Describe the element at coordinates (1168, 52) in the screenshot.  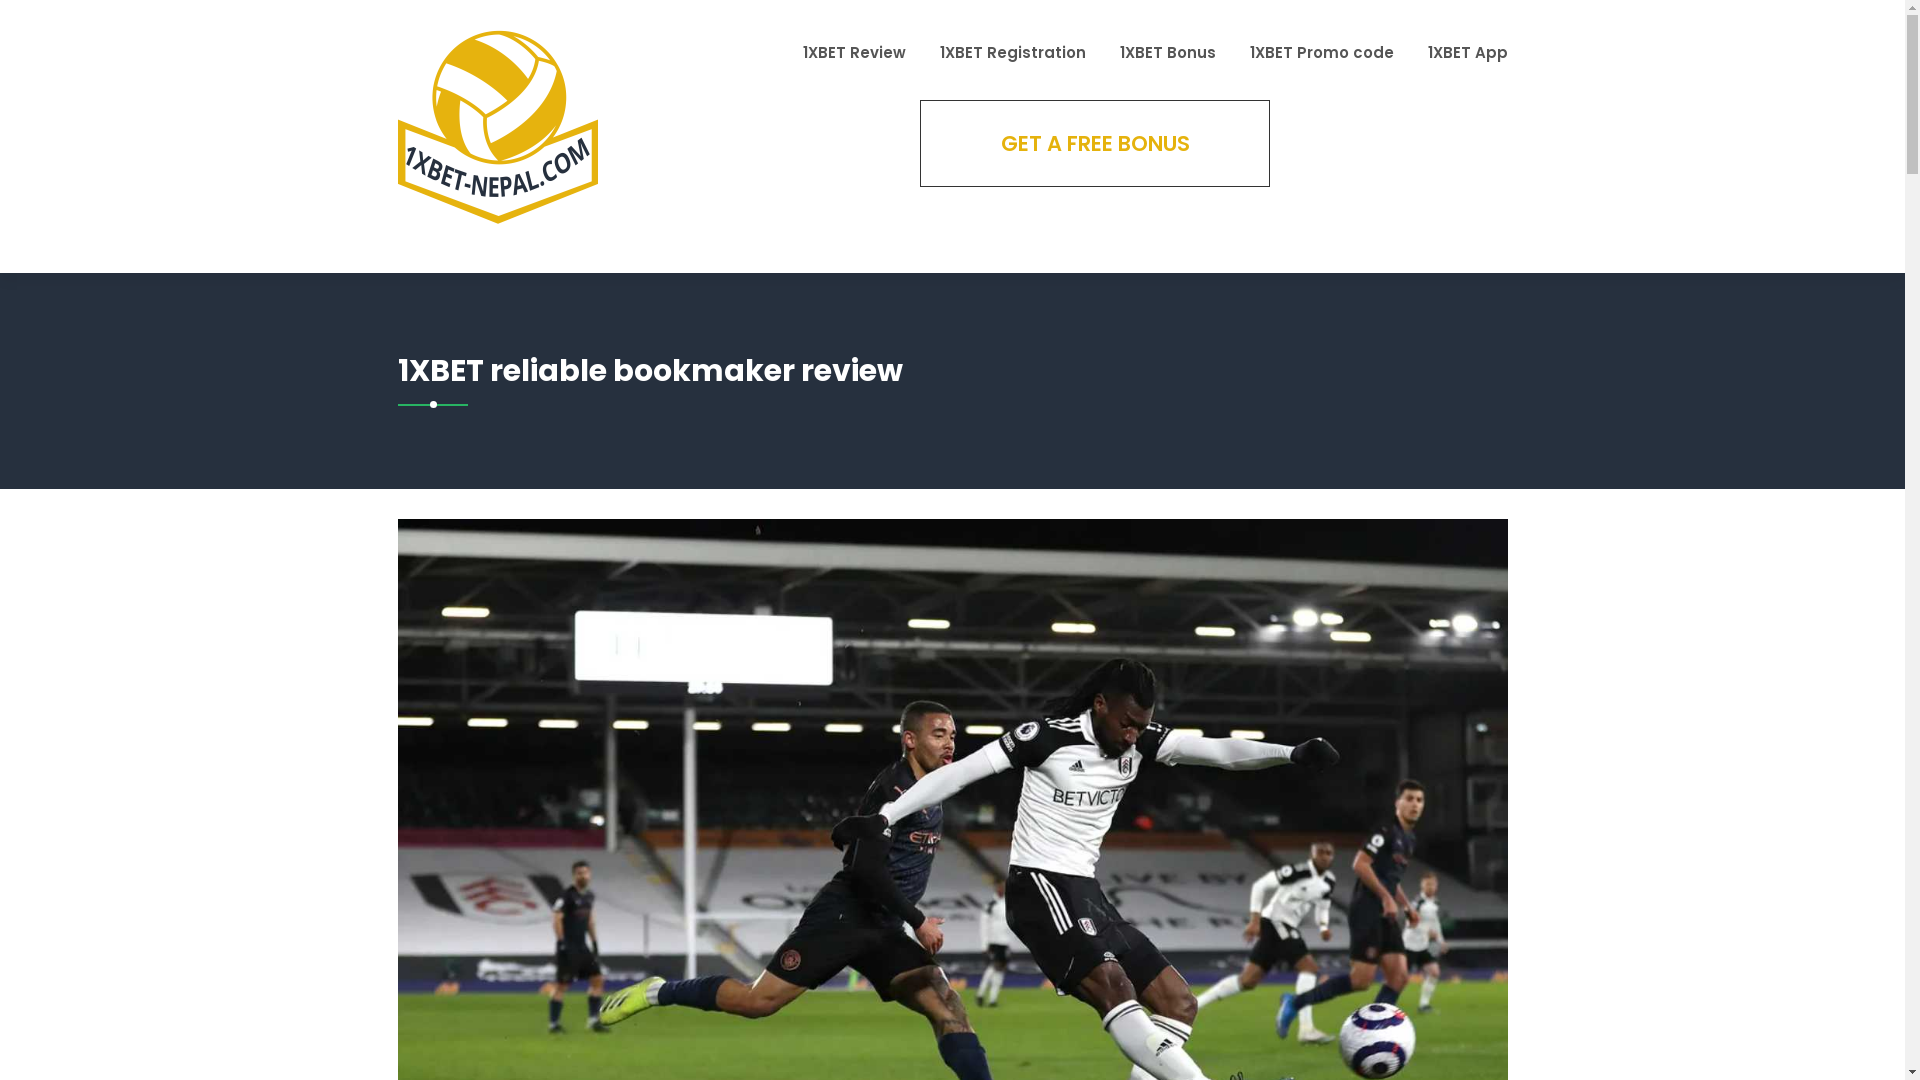
I see `1XBET Bonus` at that location.